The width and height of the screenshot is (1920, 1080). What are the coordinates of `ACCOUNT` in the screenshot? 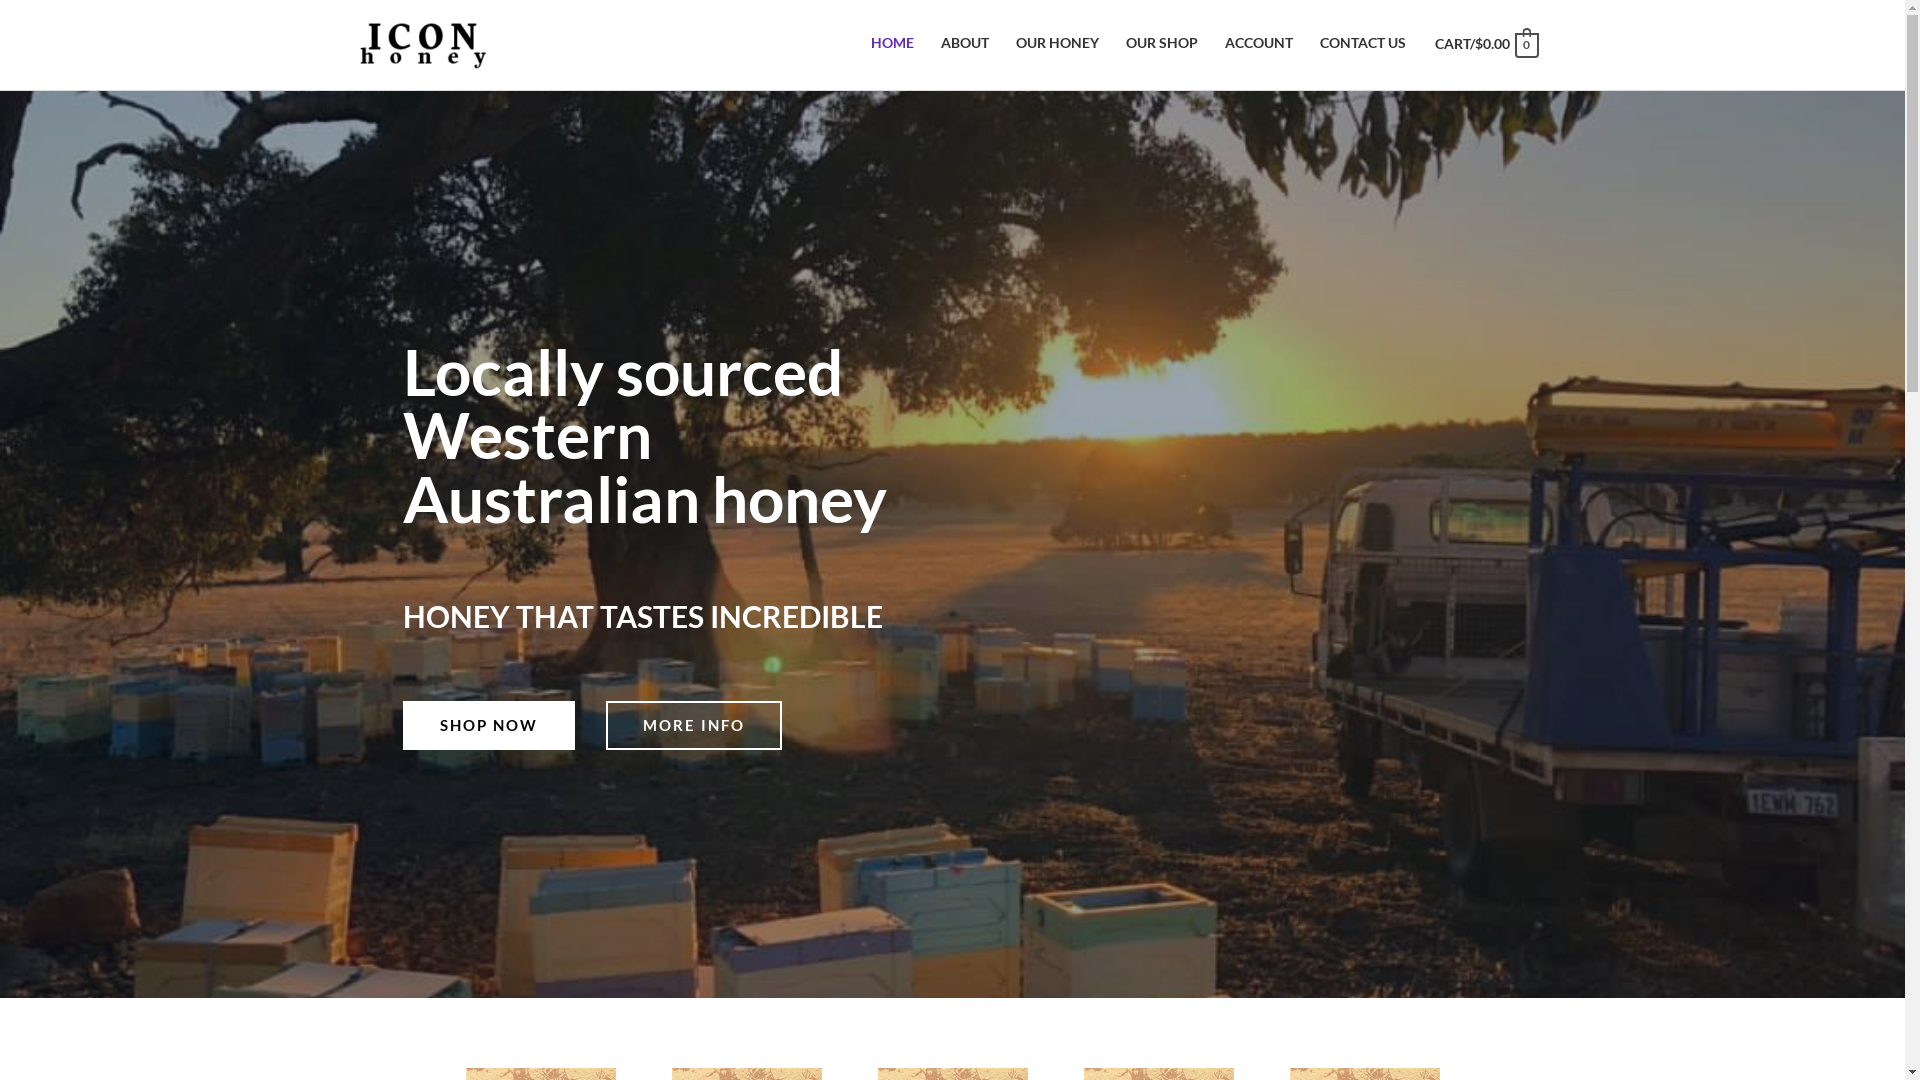 It's located at (1258, 43).